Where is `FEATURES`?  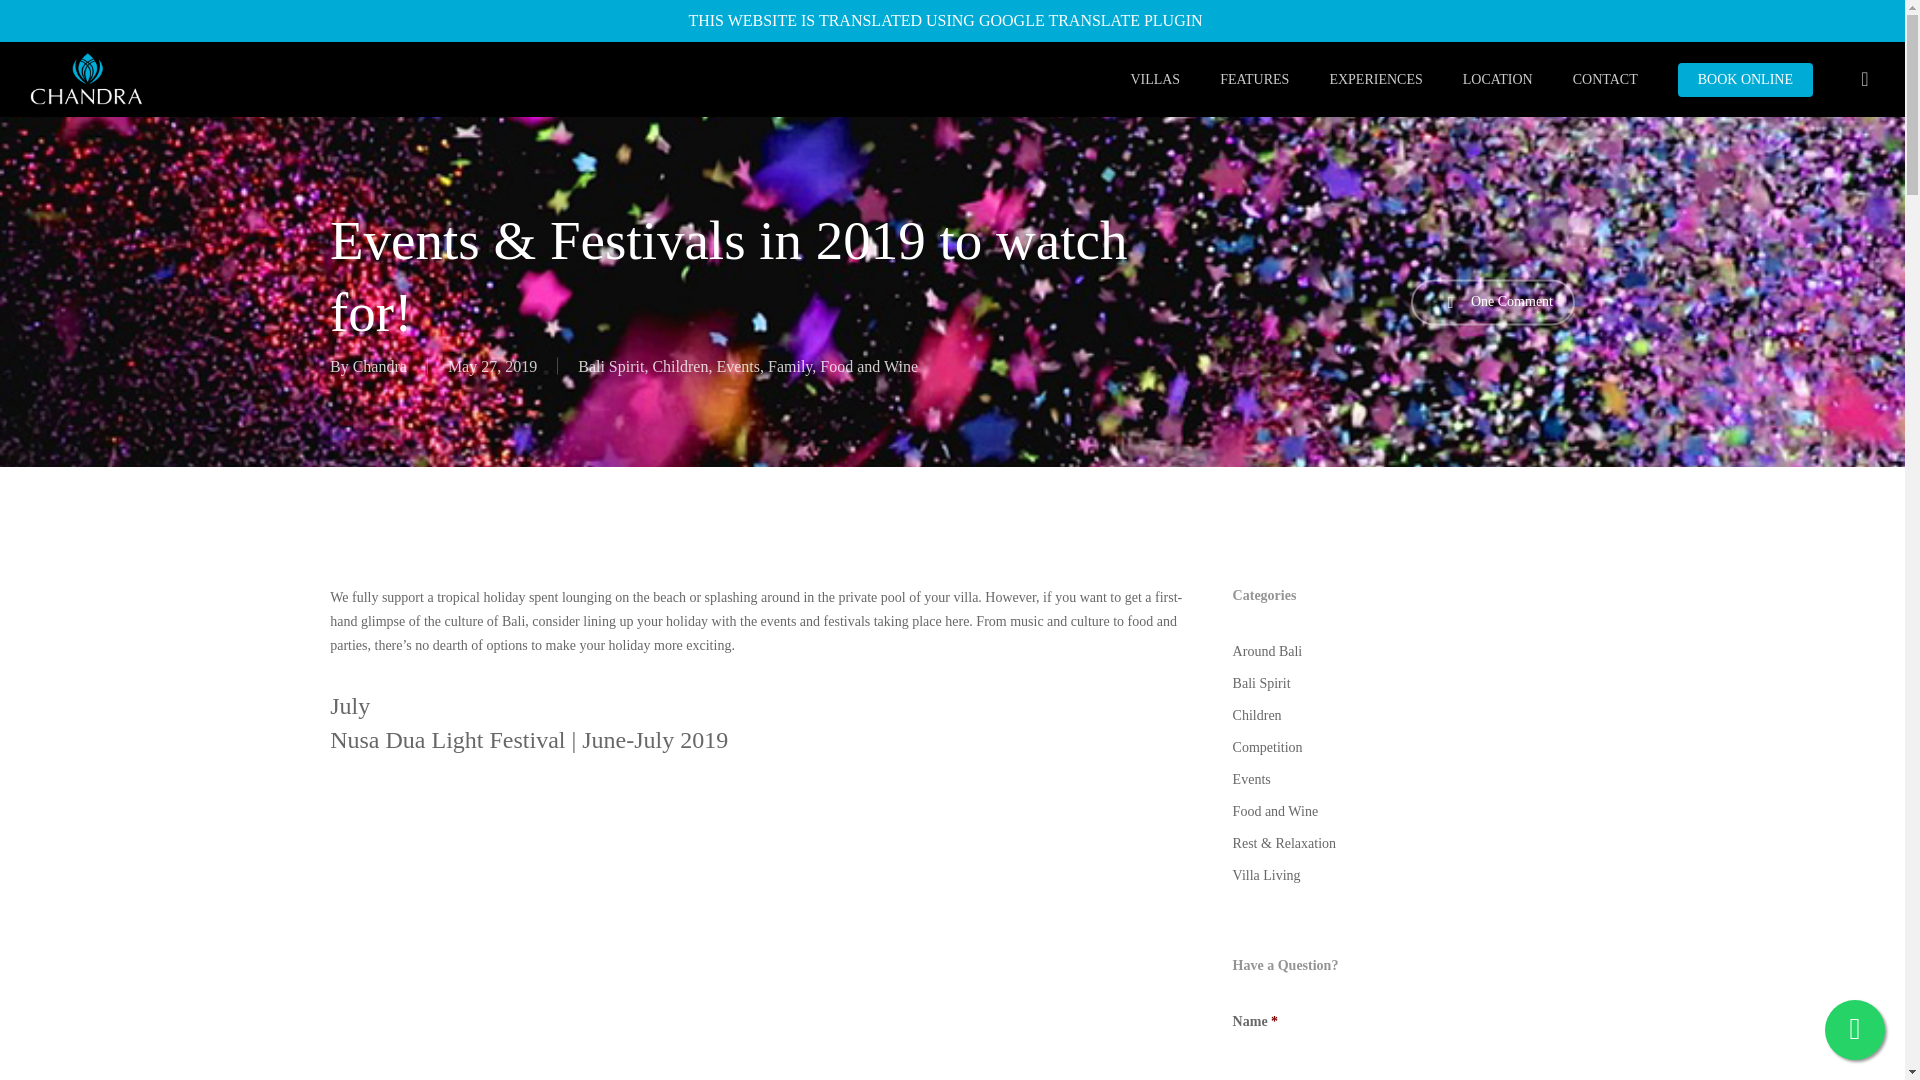 FEATURES is located at coordinates (1254, 80).